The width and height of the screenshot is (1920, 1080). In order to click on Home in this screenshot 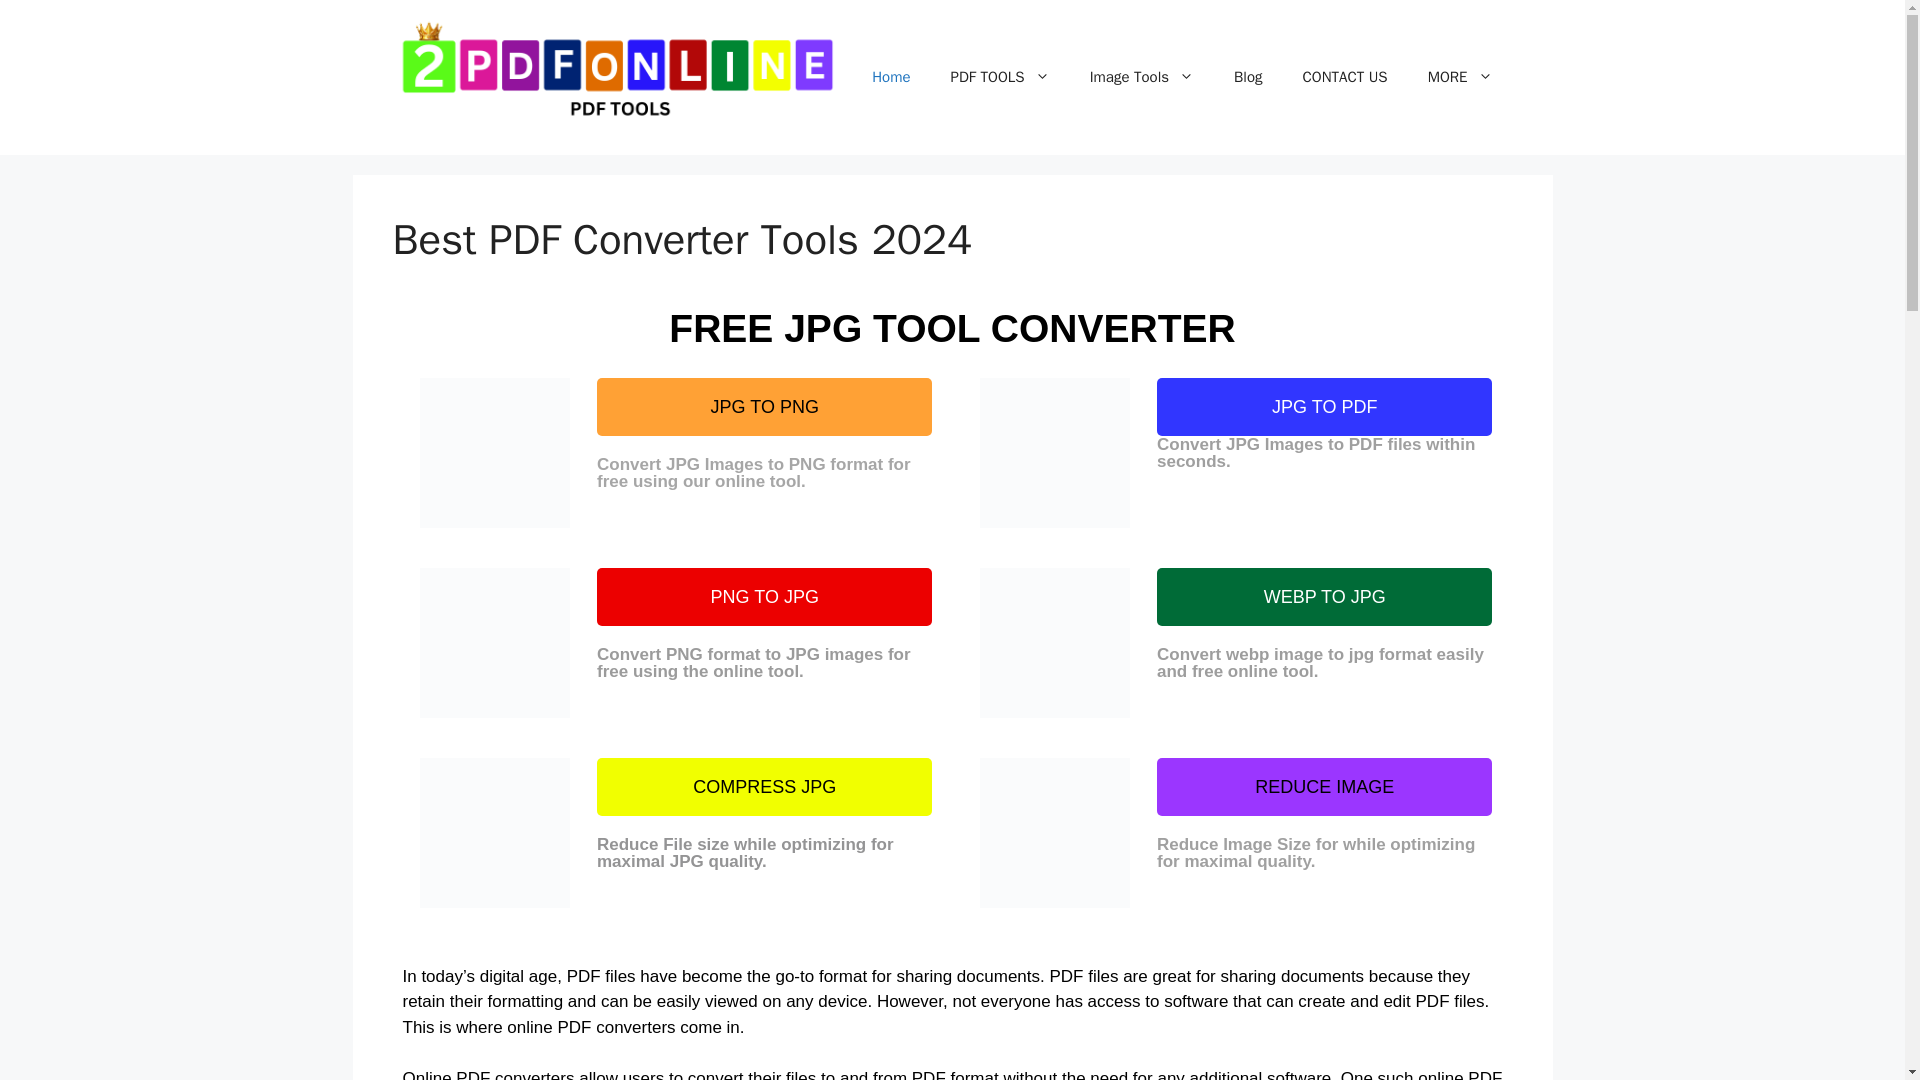, I will do `click(890, 76)`.